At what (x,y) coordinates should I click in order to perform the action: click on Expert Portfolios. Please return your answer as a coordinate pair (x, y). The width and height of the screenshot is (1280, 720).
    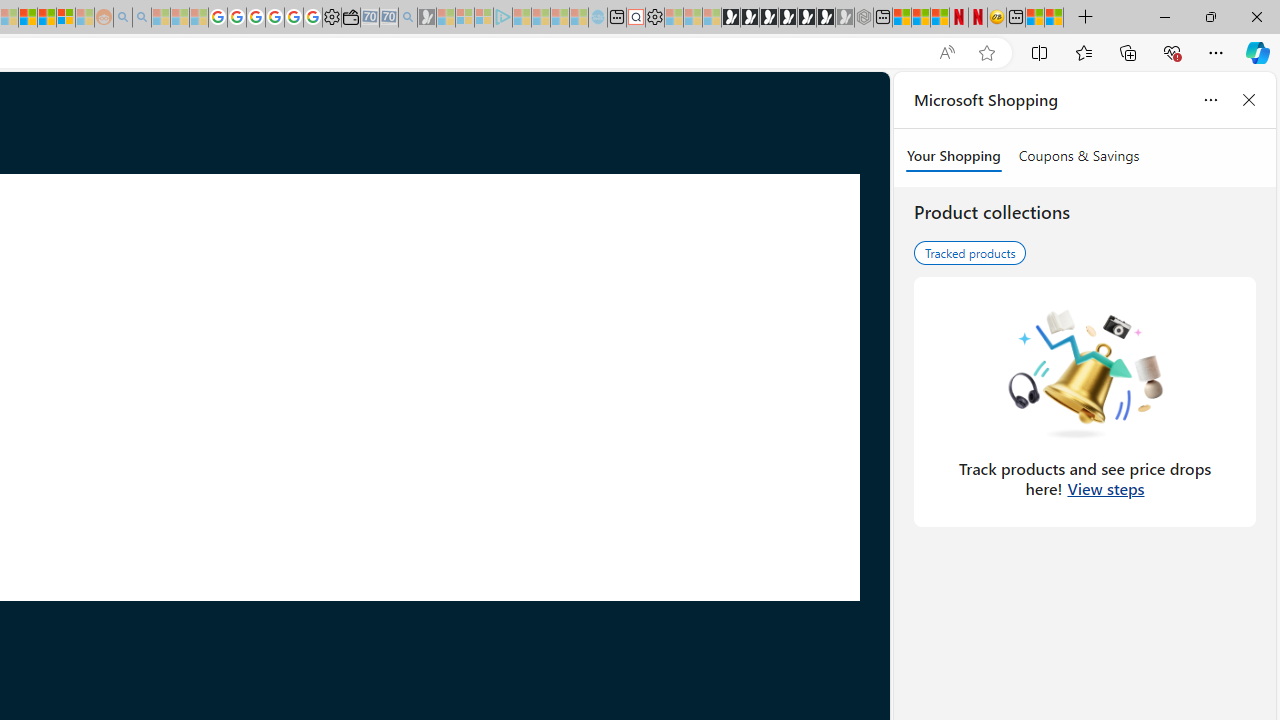
    Looking at the image, I should click on (28, 18).